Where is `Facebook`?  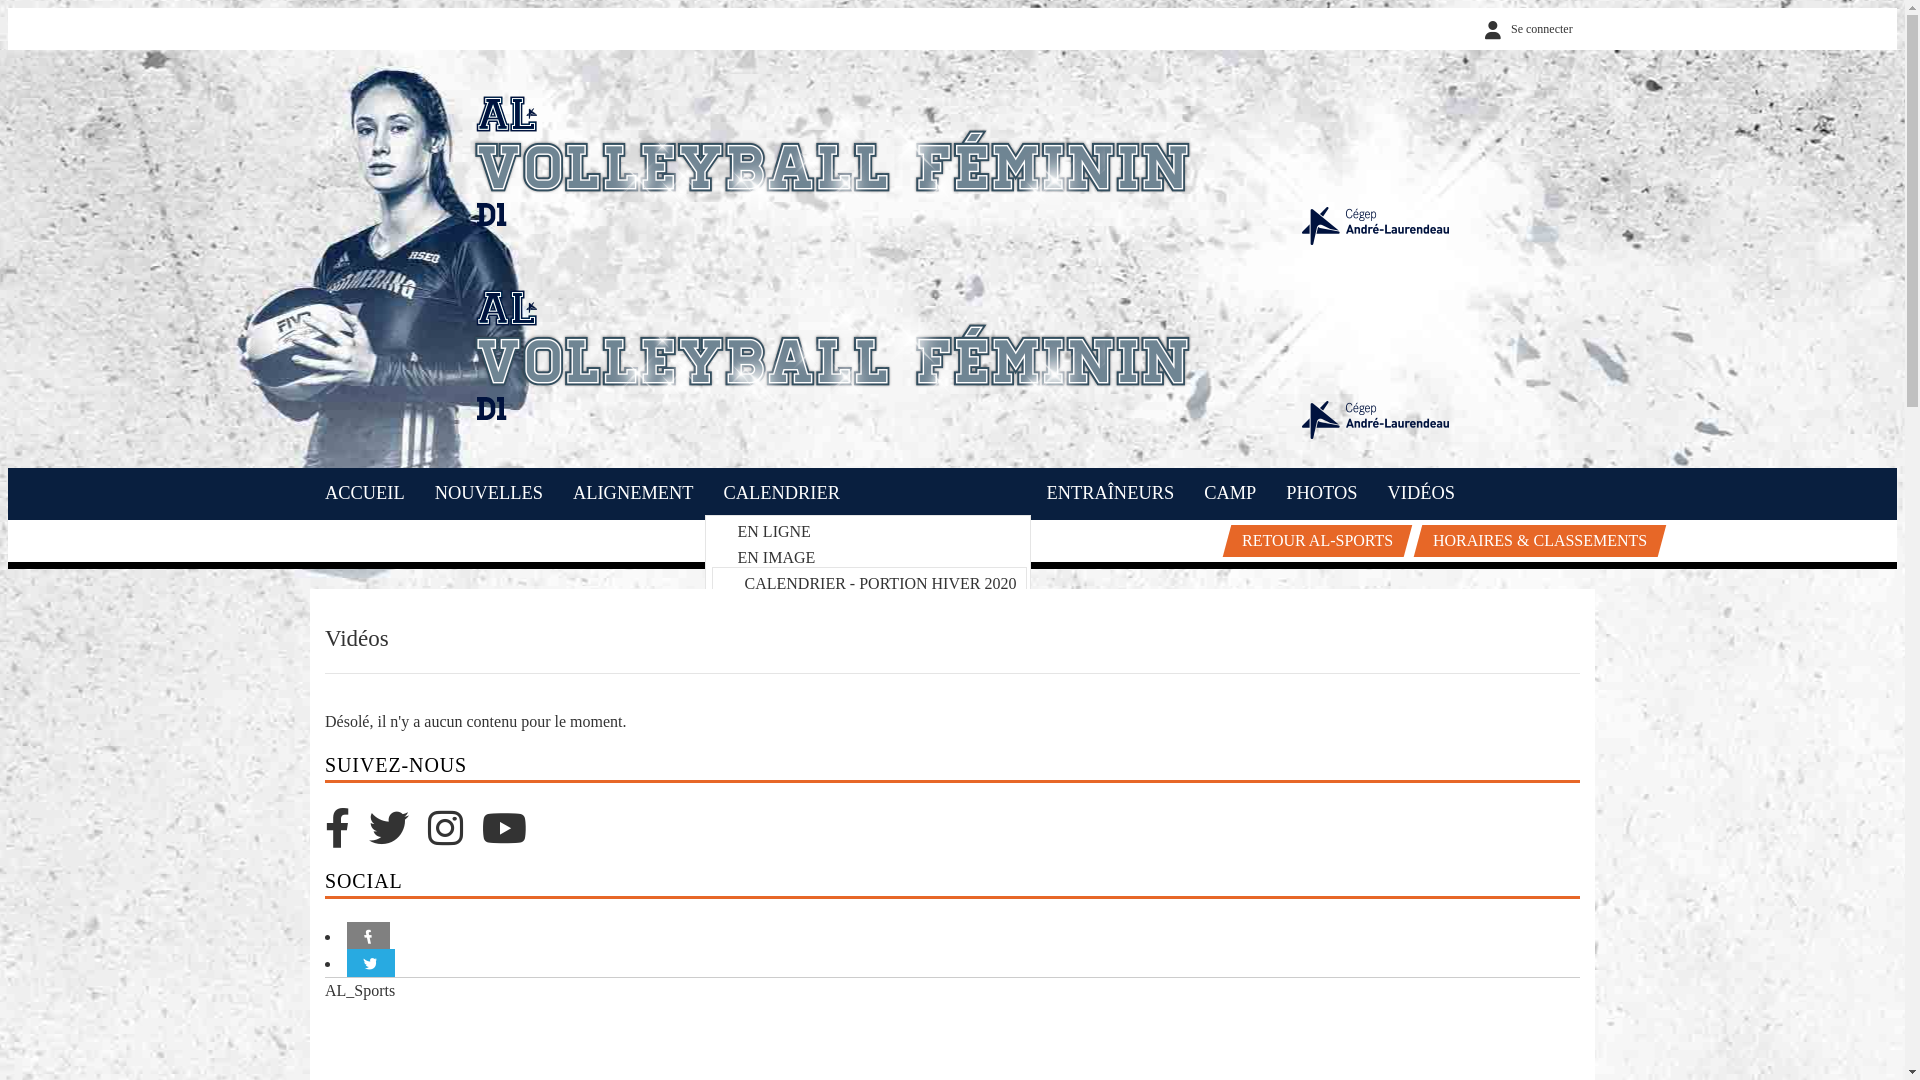 Facebook is located at coordinates (347, 838).